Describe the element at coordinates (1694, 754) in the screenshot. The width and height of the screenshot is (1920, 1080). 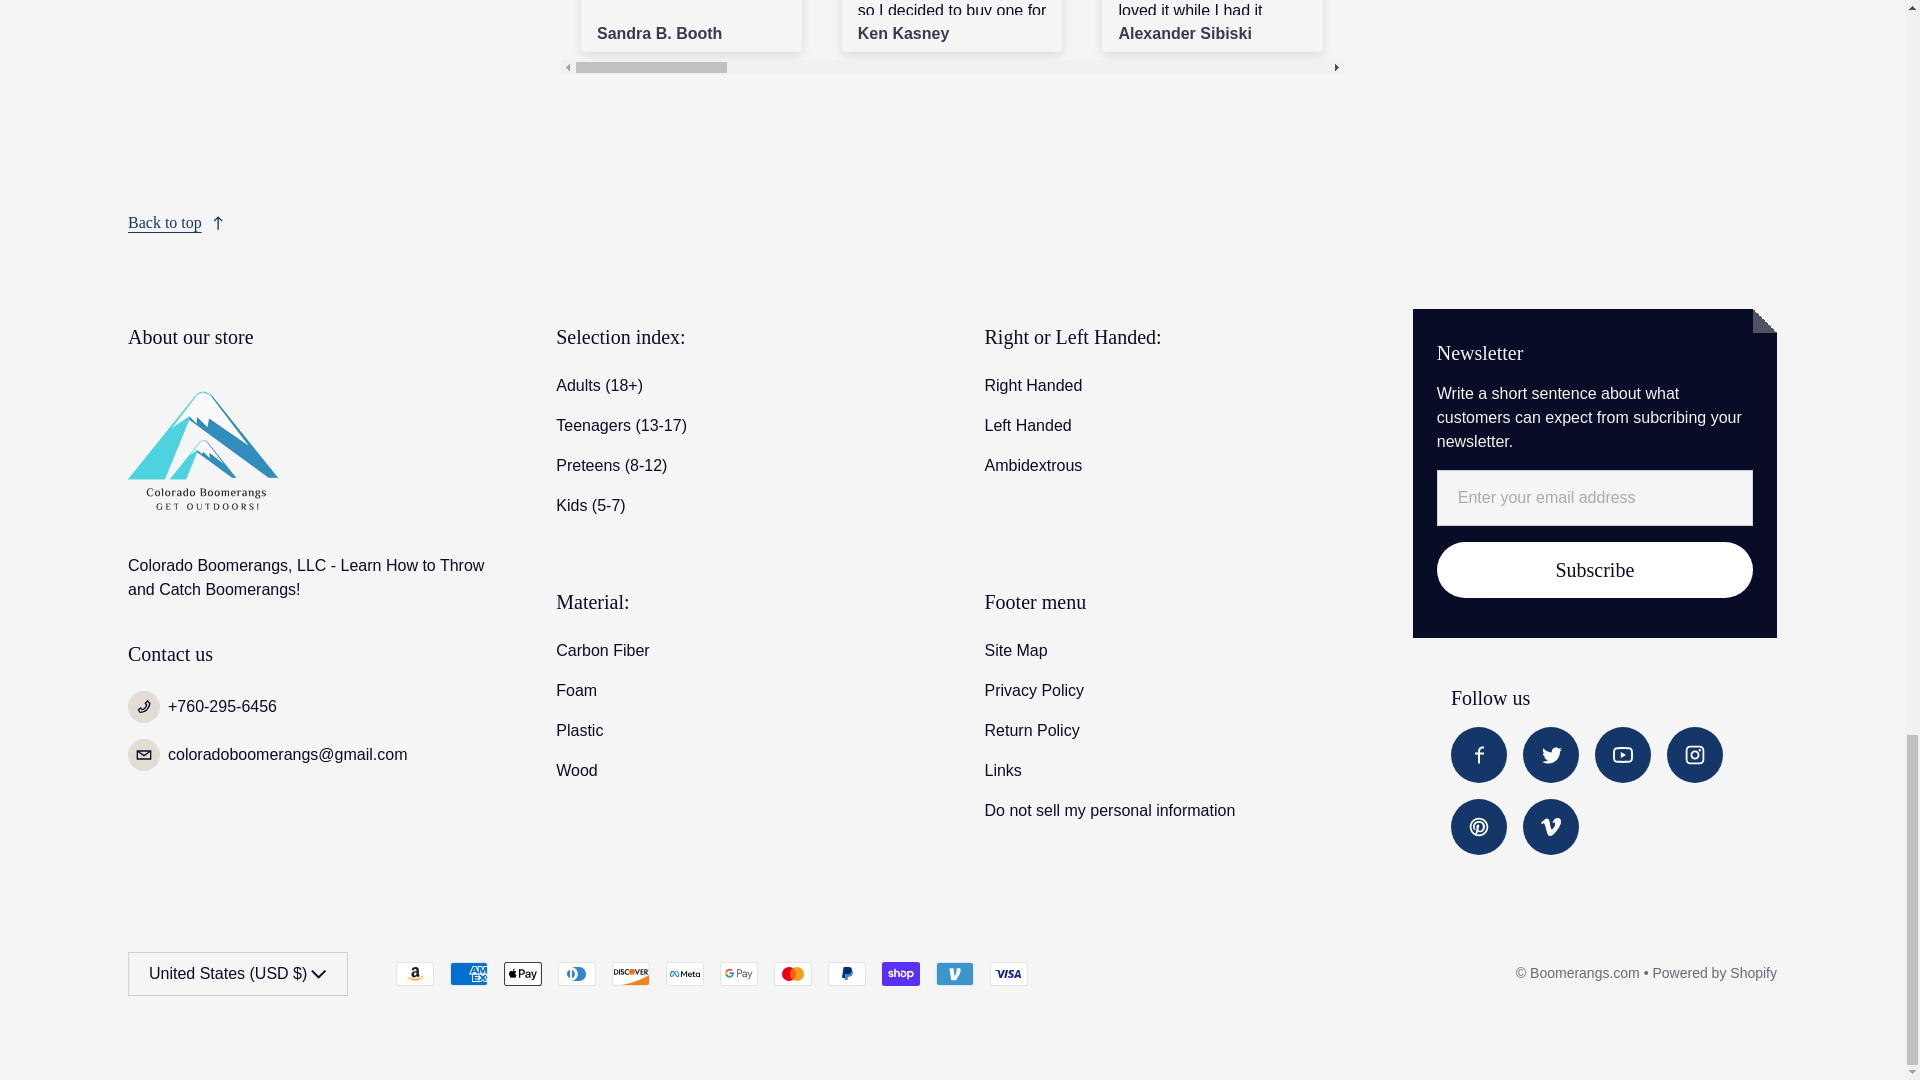
I see `Instagram` at that location.